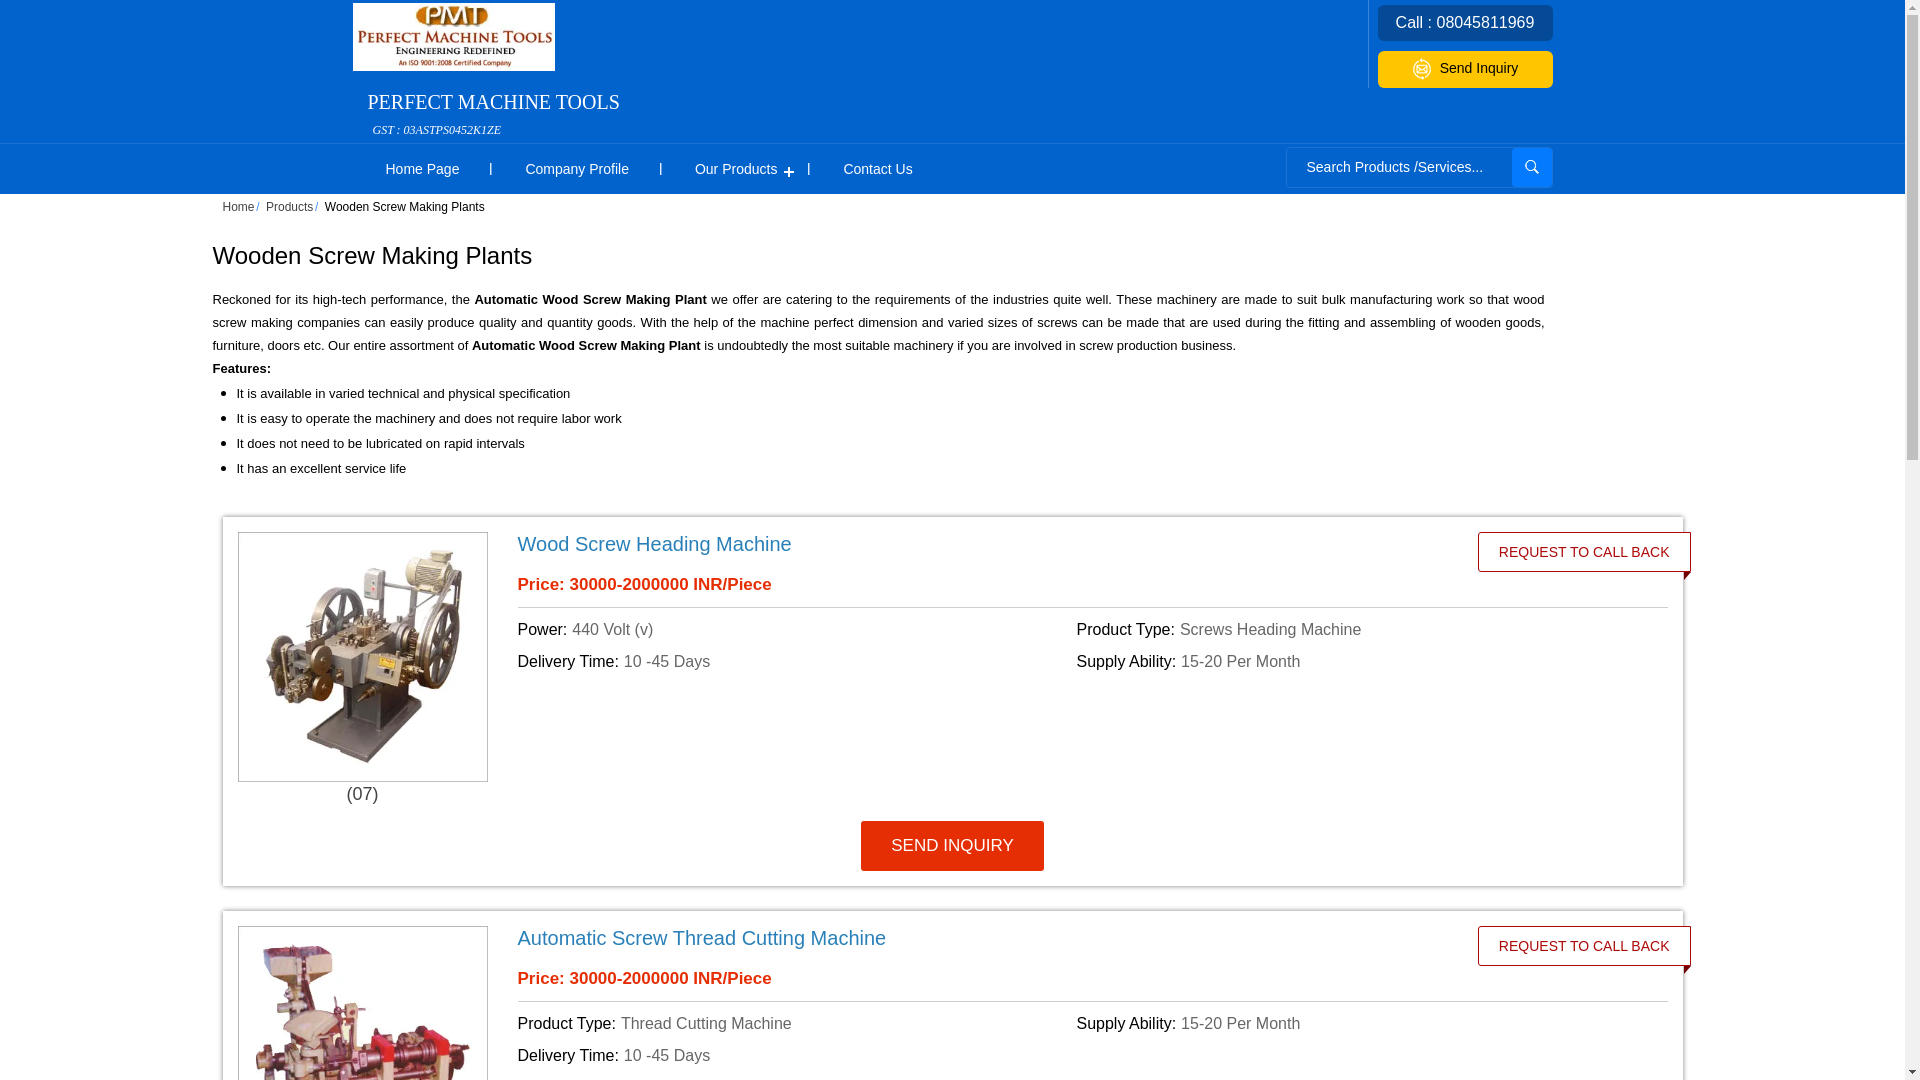  Describe the element at coordinates (794, 662) in the screenshot. I see `Delivery Time: 10 -45 Days` at that location.